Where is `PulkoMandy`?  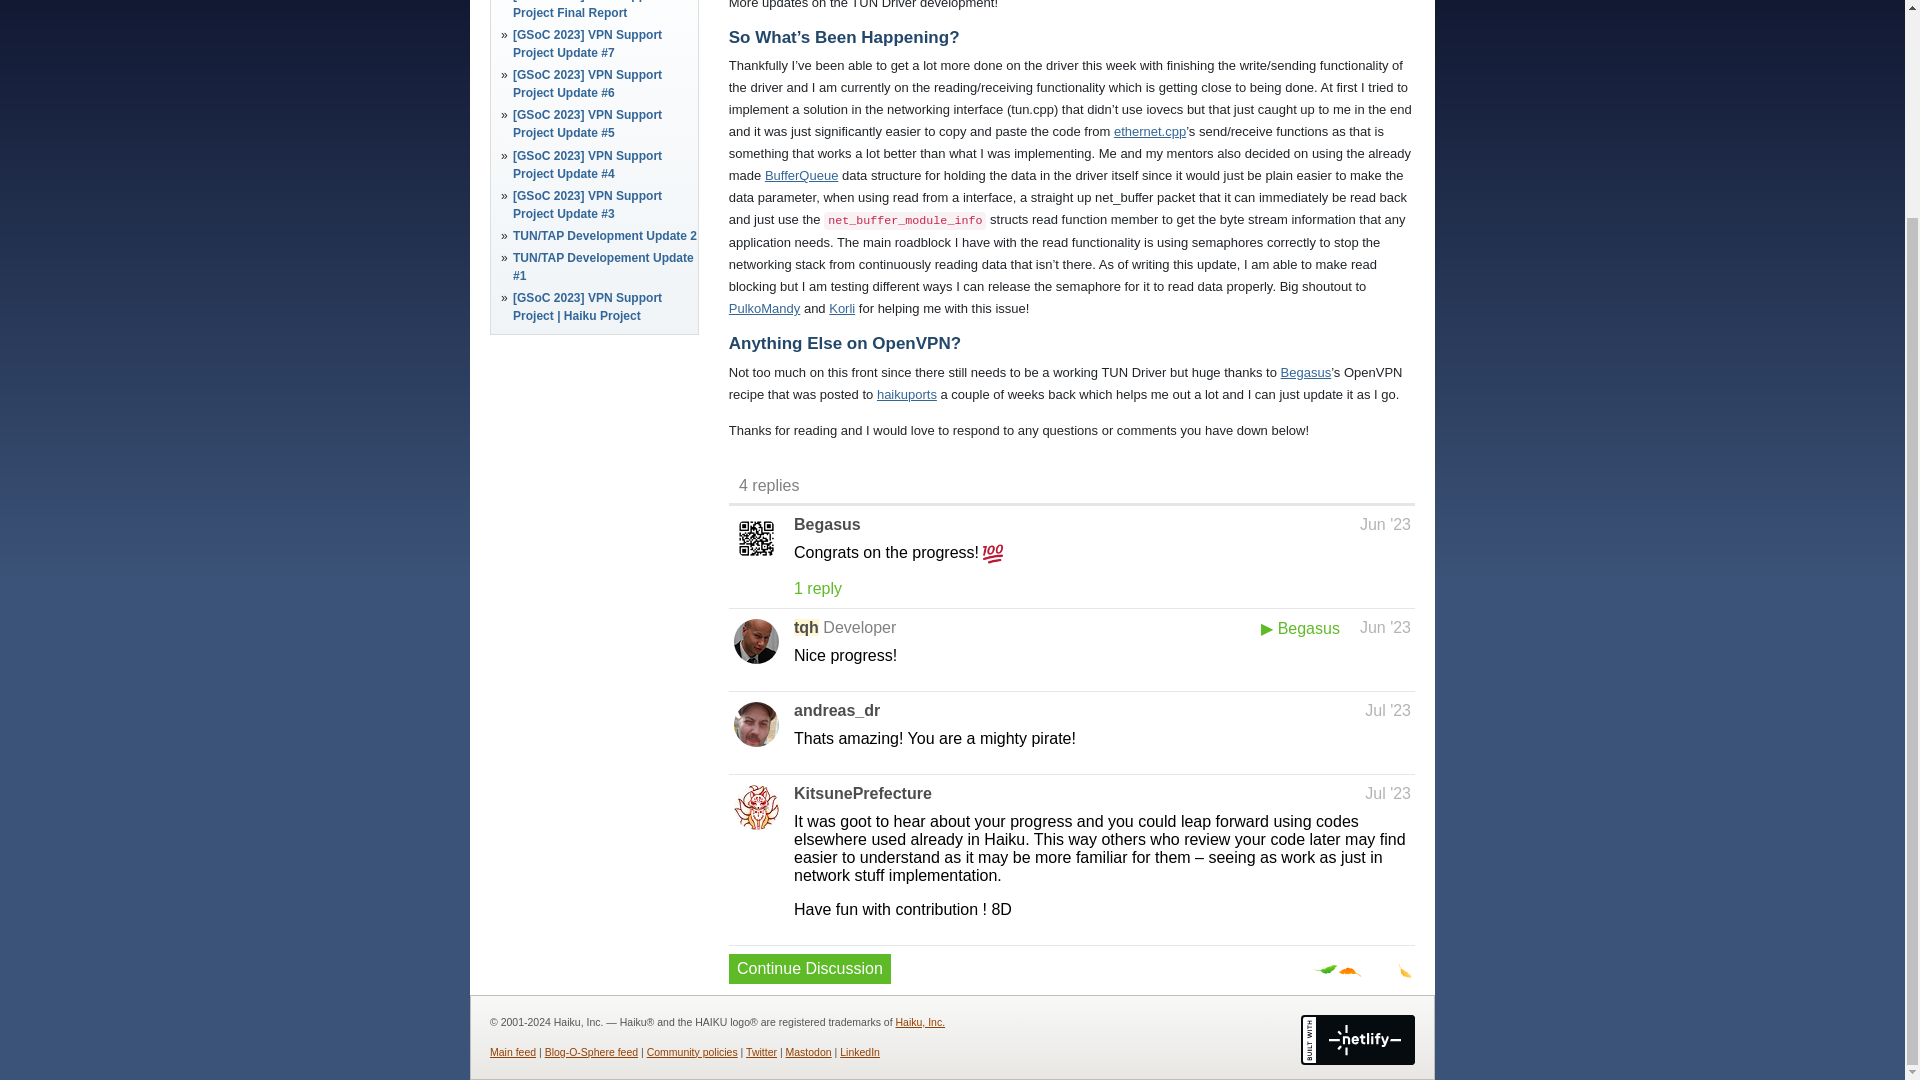 PulkoMandy is located at coordinates (764, 308).